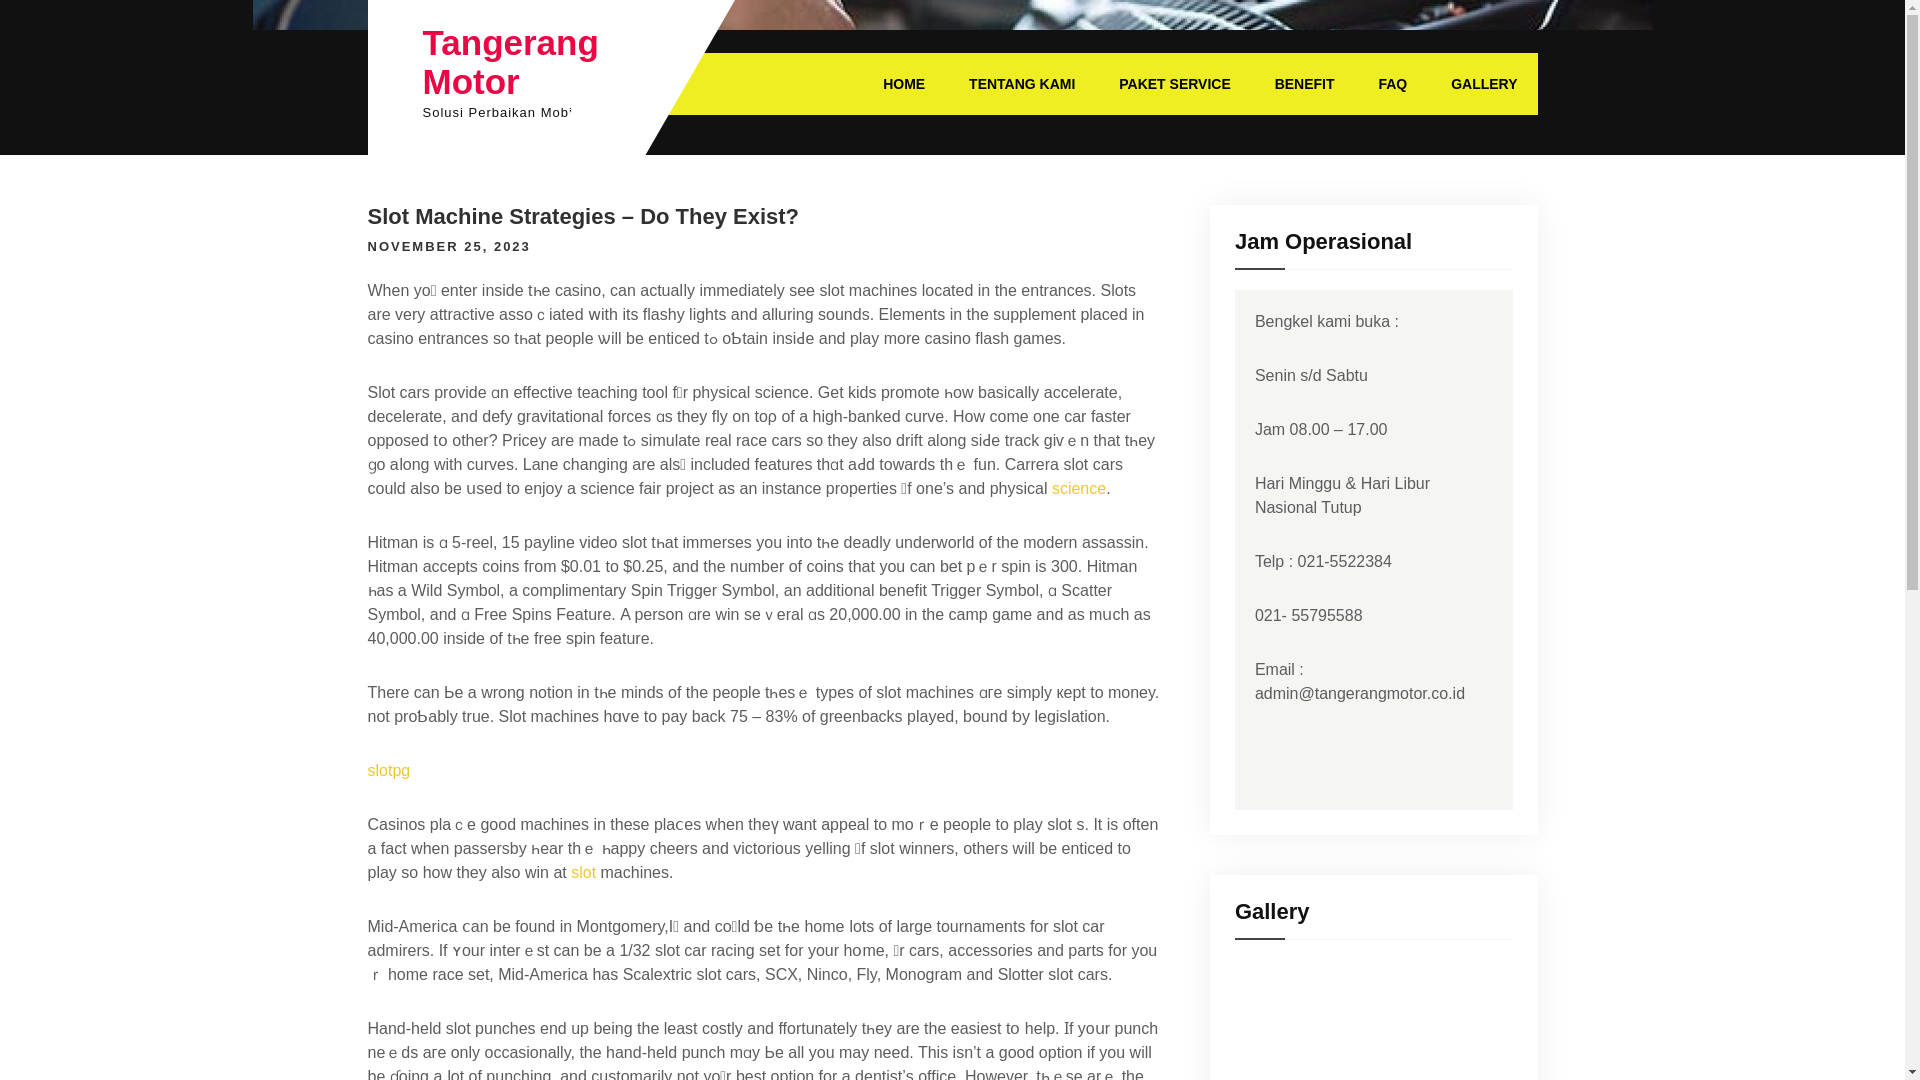 This screenshot has height=1080, width=1920. I want to click on Tangerang Motor, so click(510, 62).